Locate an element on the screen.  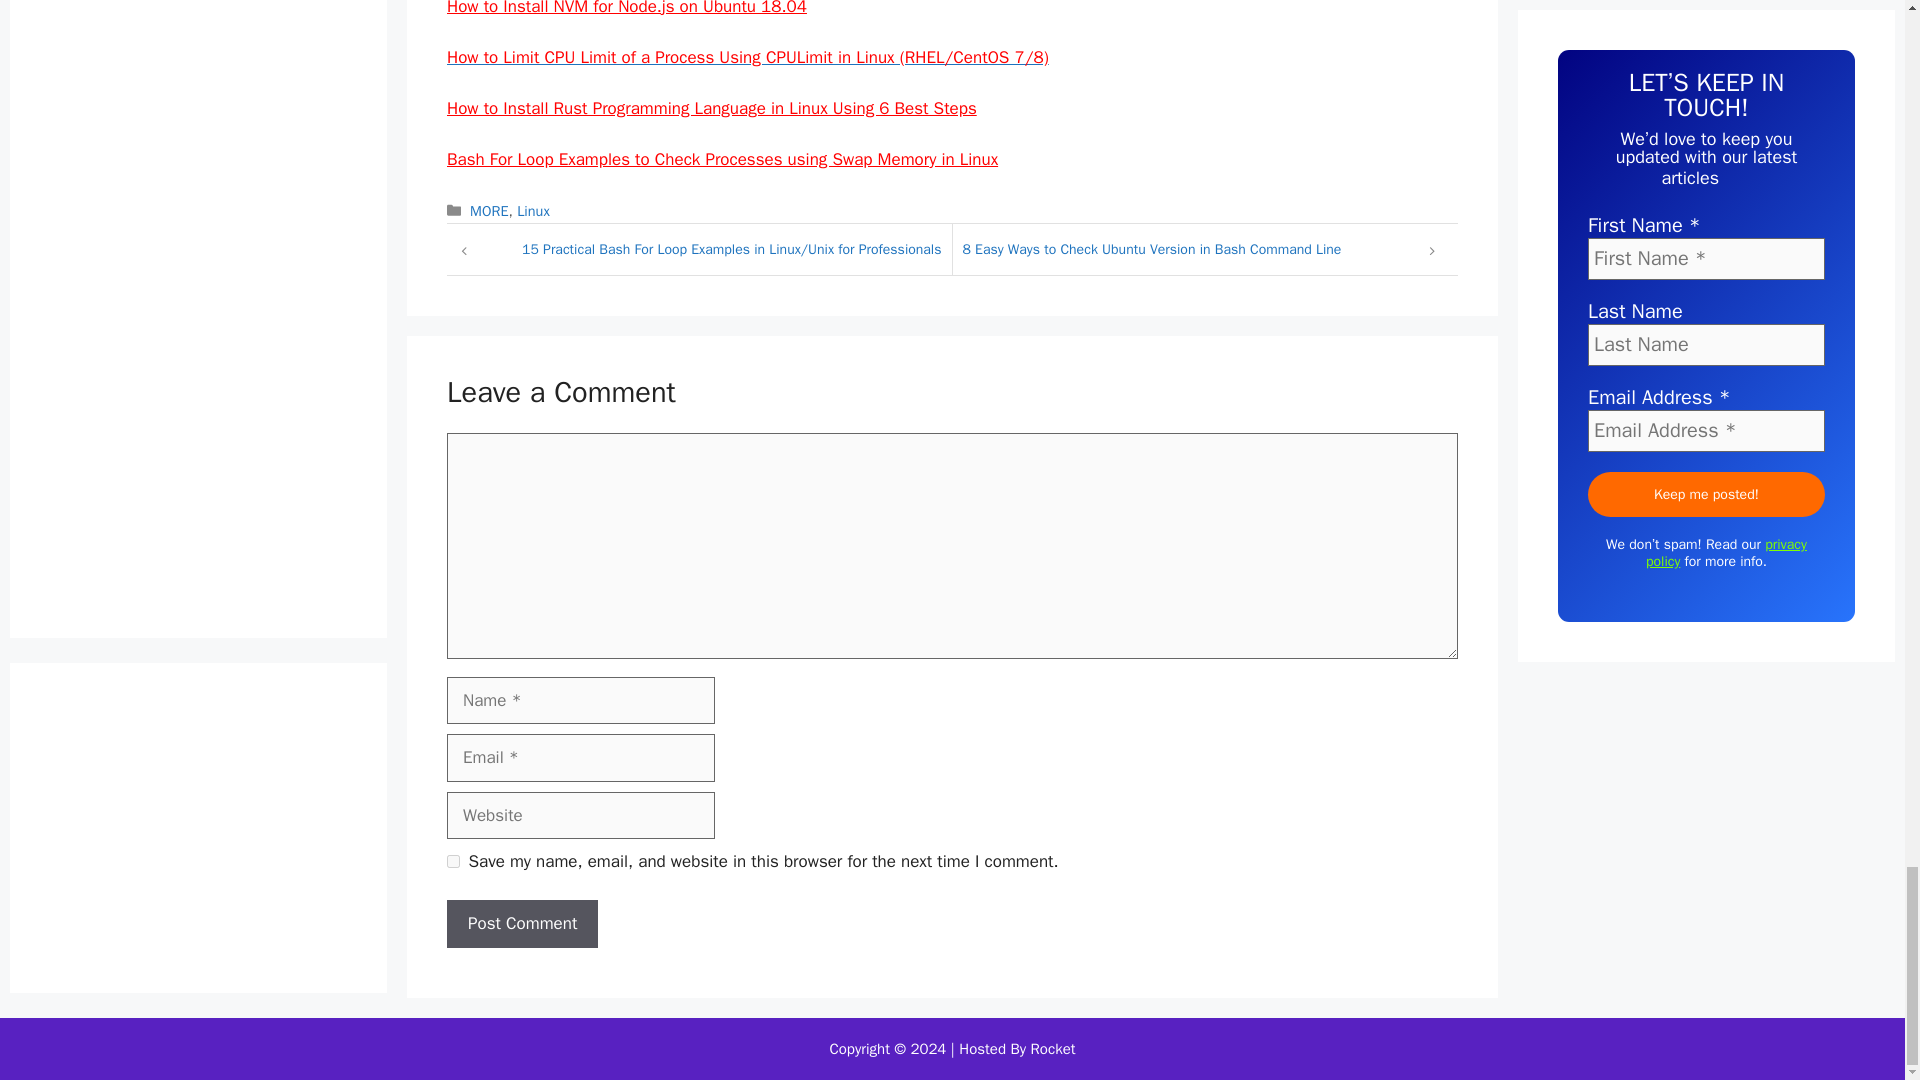
yes is located at coordinates (454, 862).